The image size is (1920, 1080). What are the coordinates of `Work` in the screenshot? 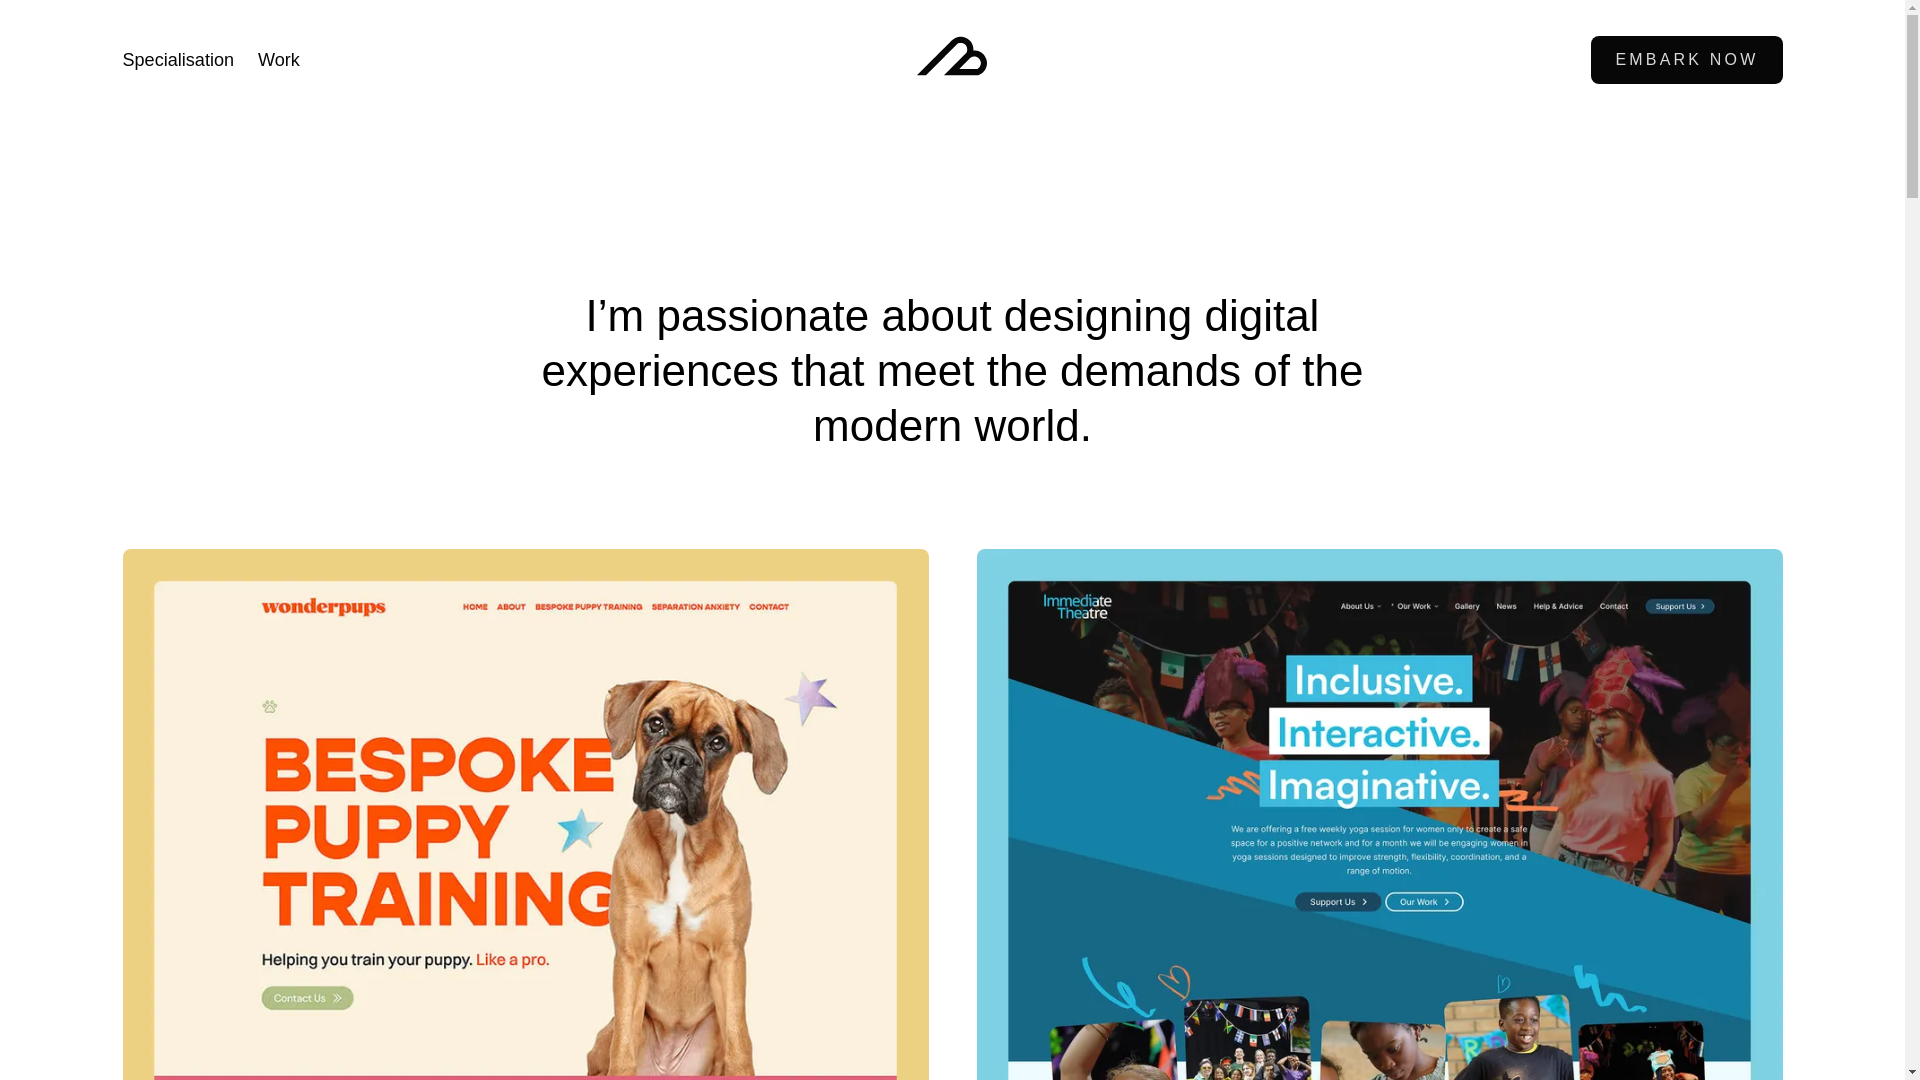 It's located at (278, 60).